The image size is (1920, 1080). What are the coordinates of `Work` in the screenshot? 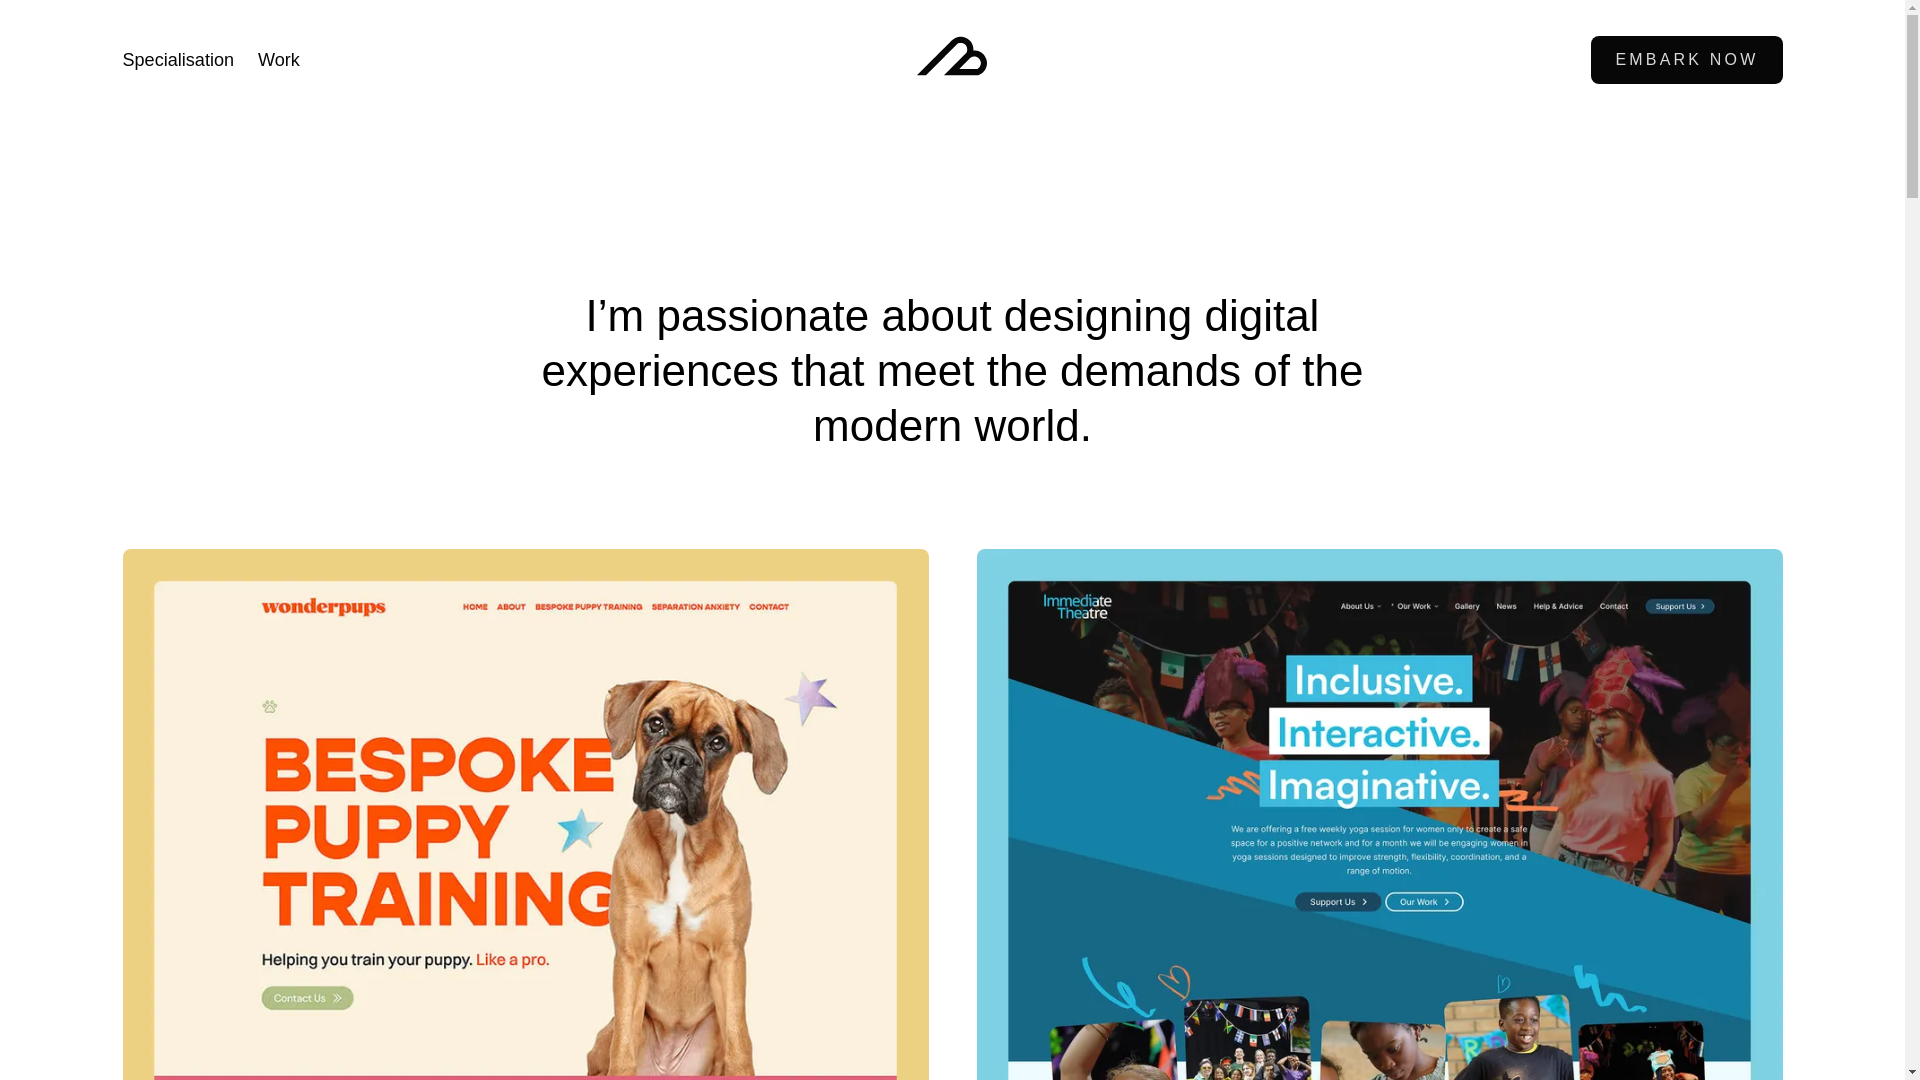 It's located at (278, 60).